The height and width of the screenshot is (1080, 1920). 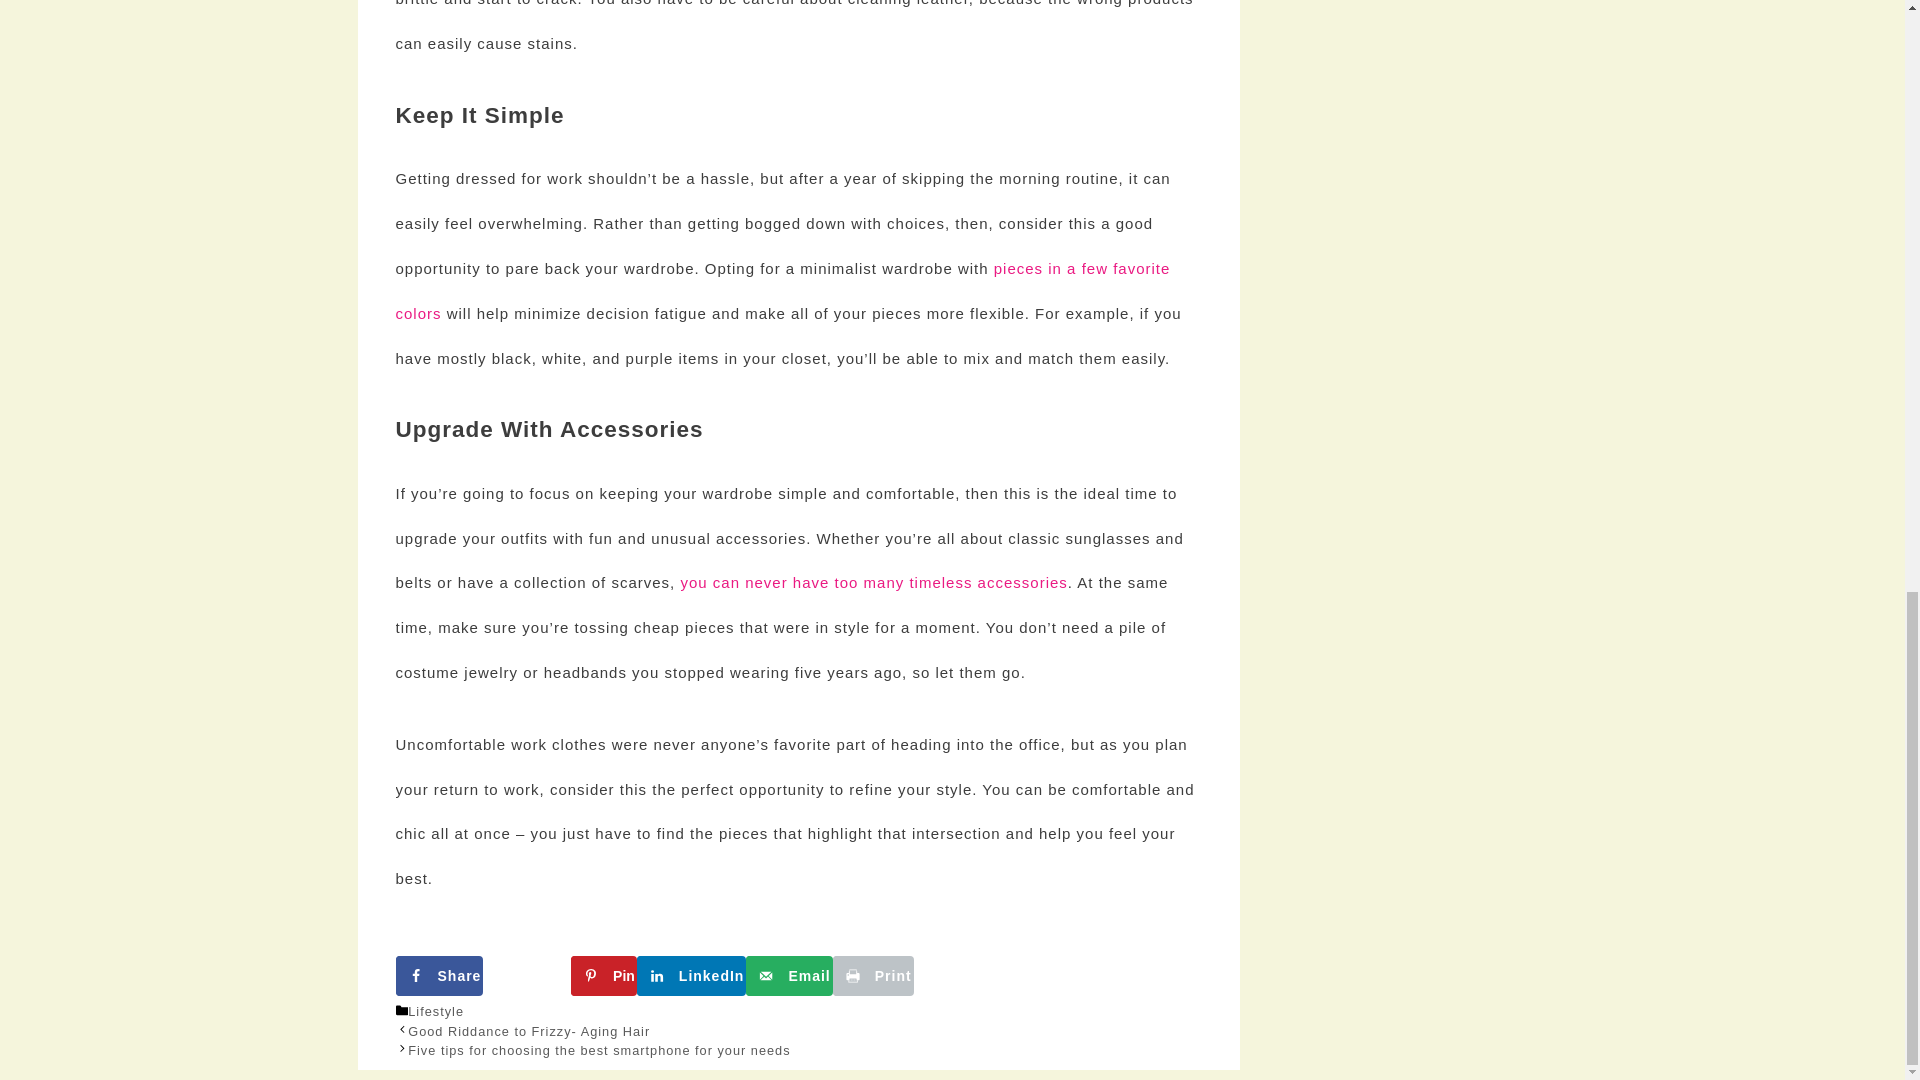 I want to click on Share on LinkedIn, so click(x=524, y=575).